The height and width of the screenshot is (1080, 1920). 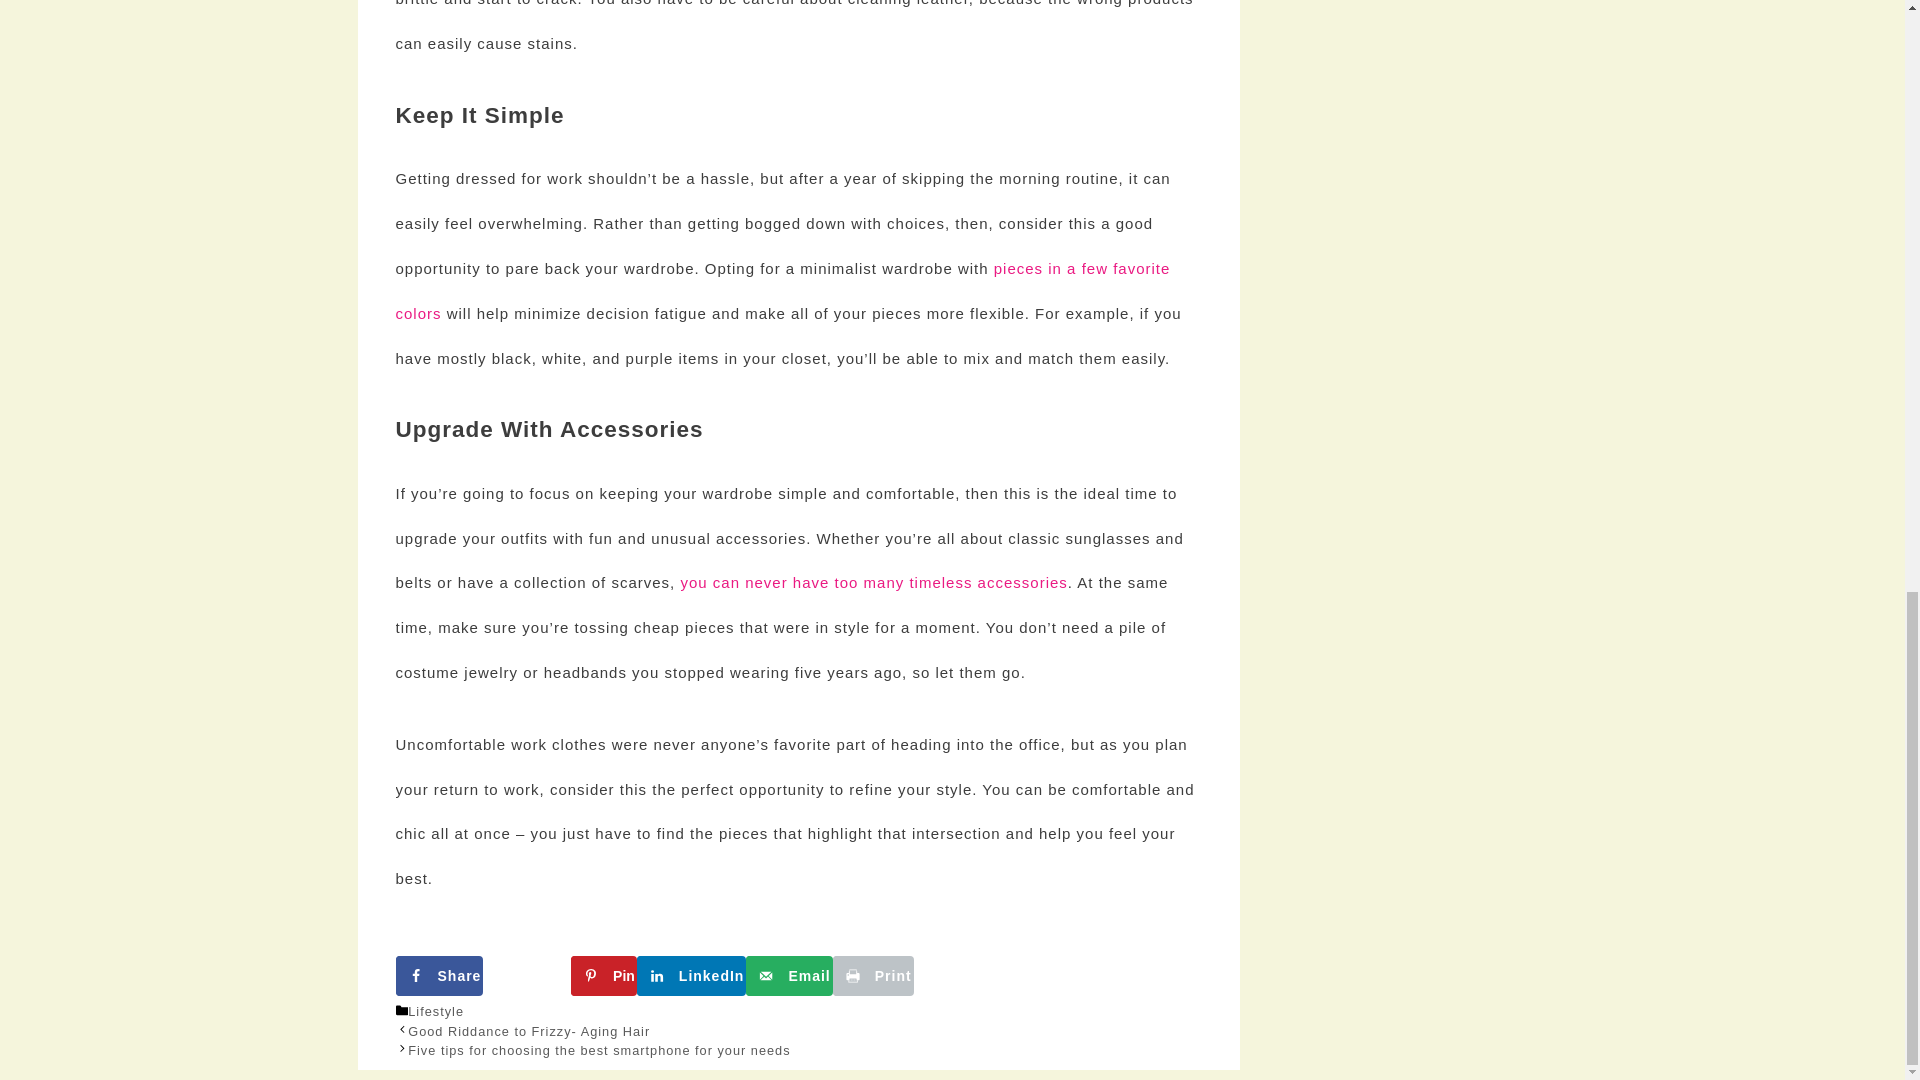 I want to click on Share on LinkedIn, so click(x=524, y=575).